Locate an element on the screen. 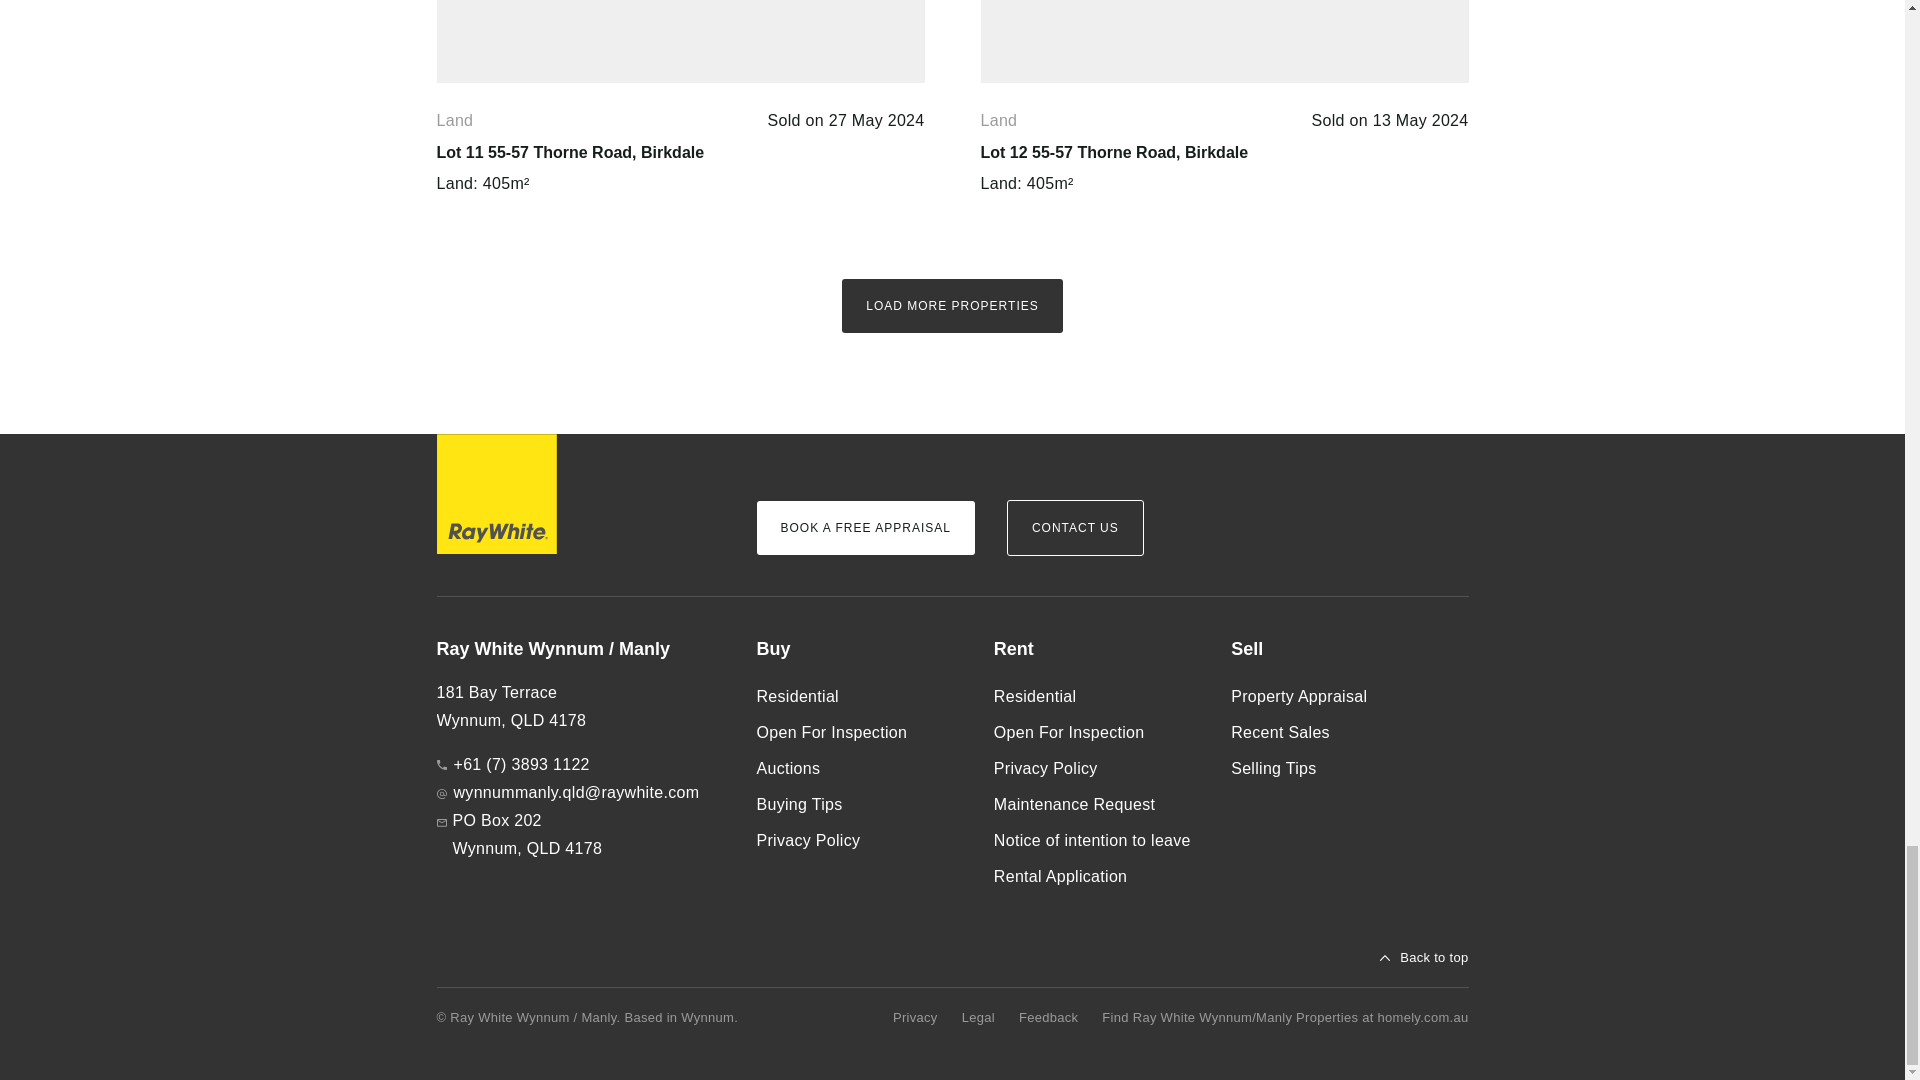 This screenshot has height=1080, width=1920. Ray White is located at coordinates (496, 494).